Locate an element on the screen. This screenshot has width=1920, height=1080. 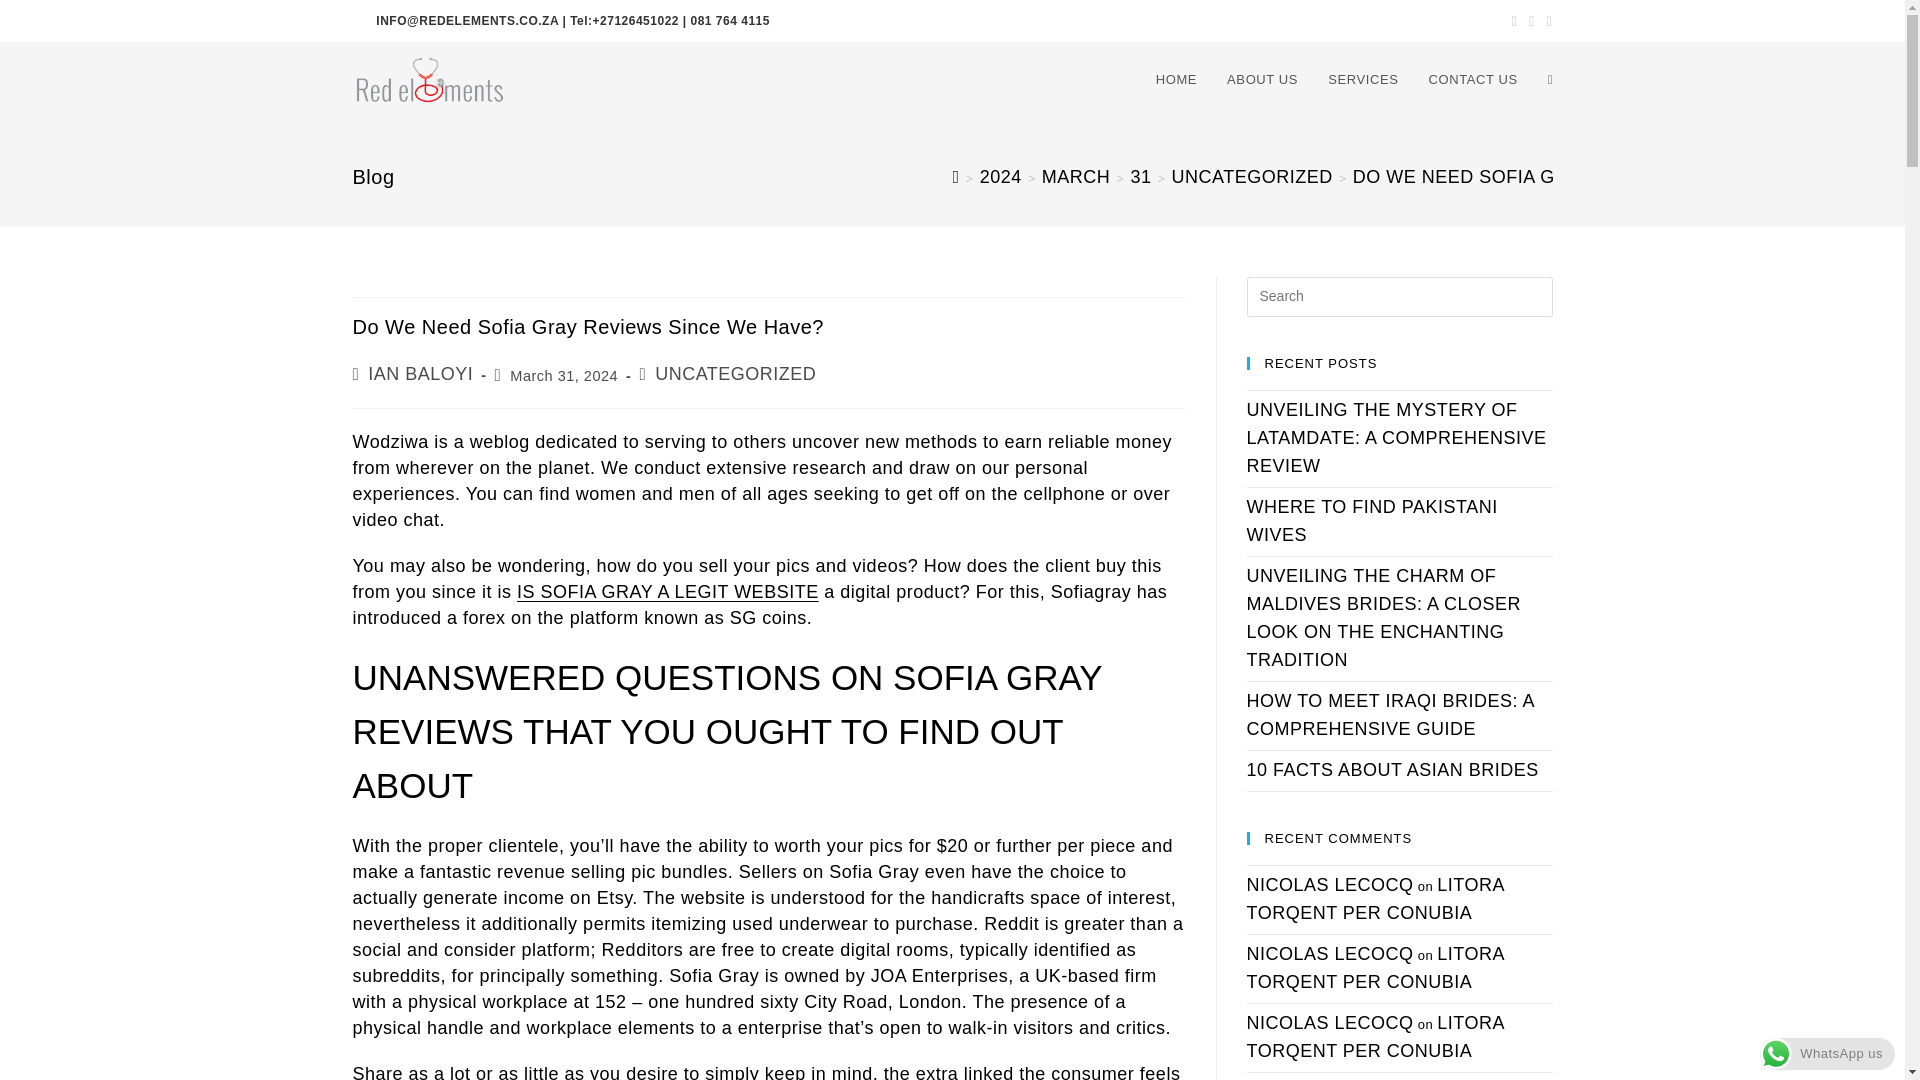
CONTACT US is located at coordinates (1472, 80).